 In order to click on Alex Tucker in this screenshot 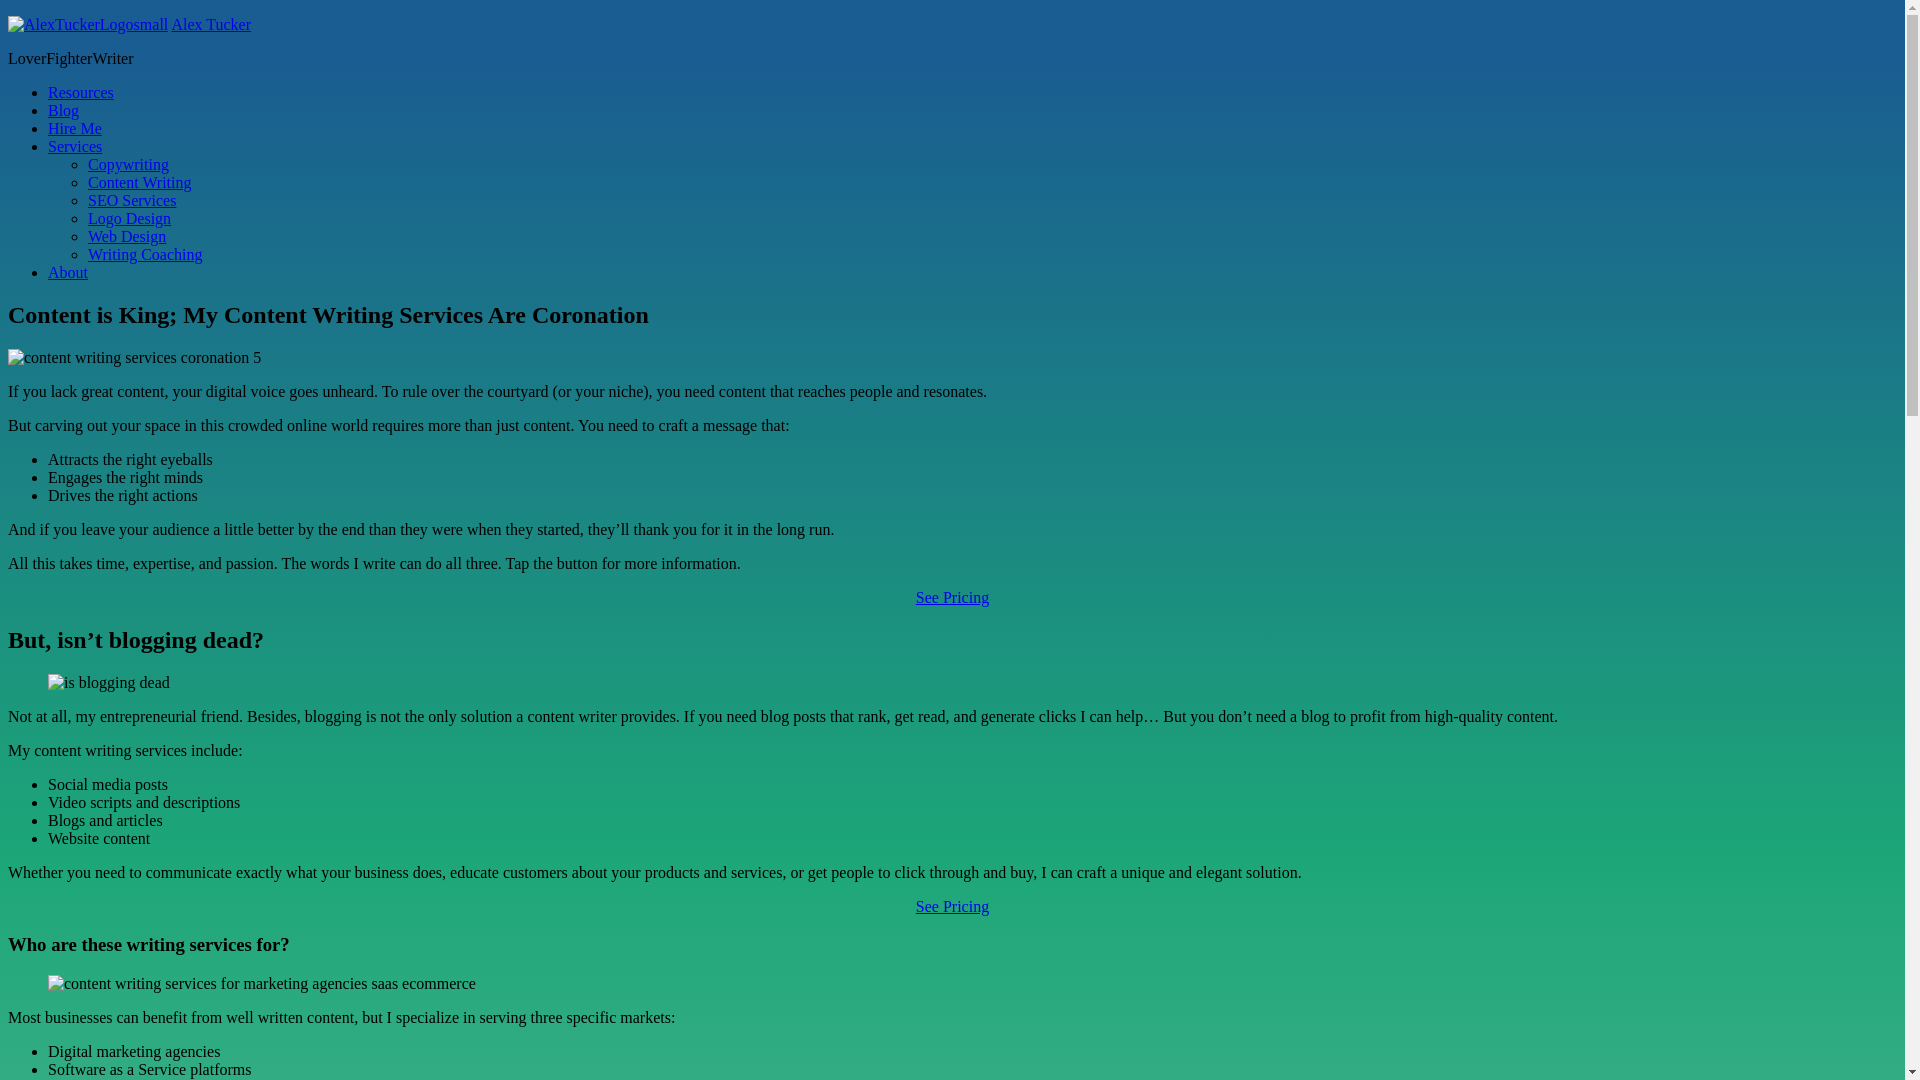, I will do `click(211, 24)`.